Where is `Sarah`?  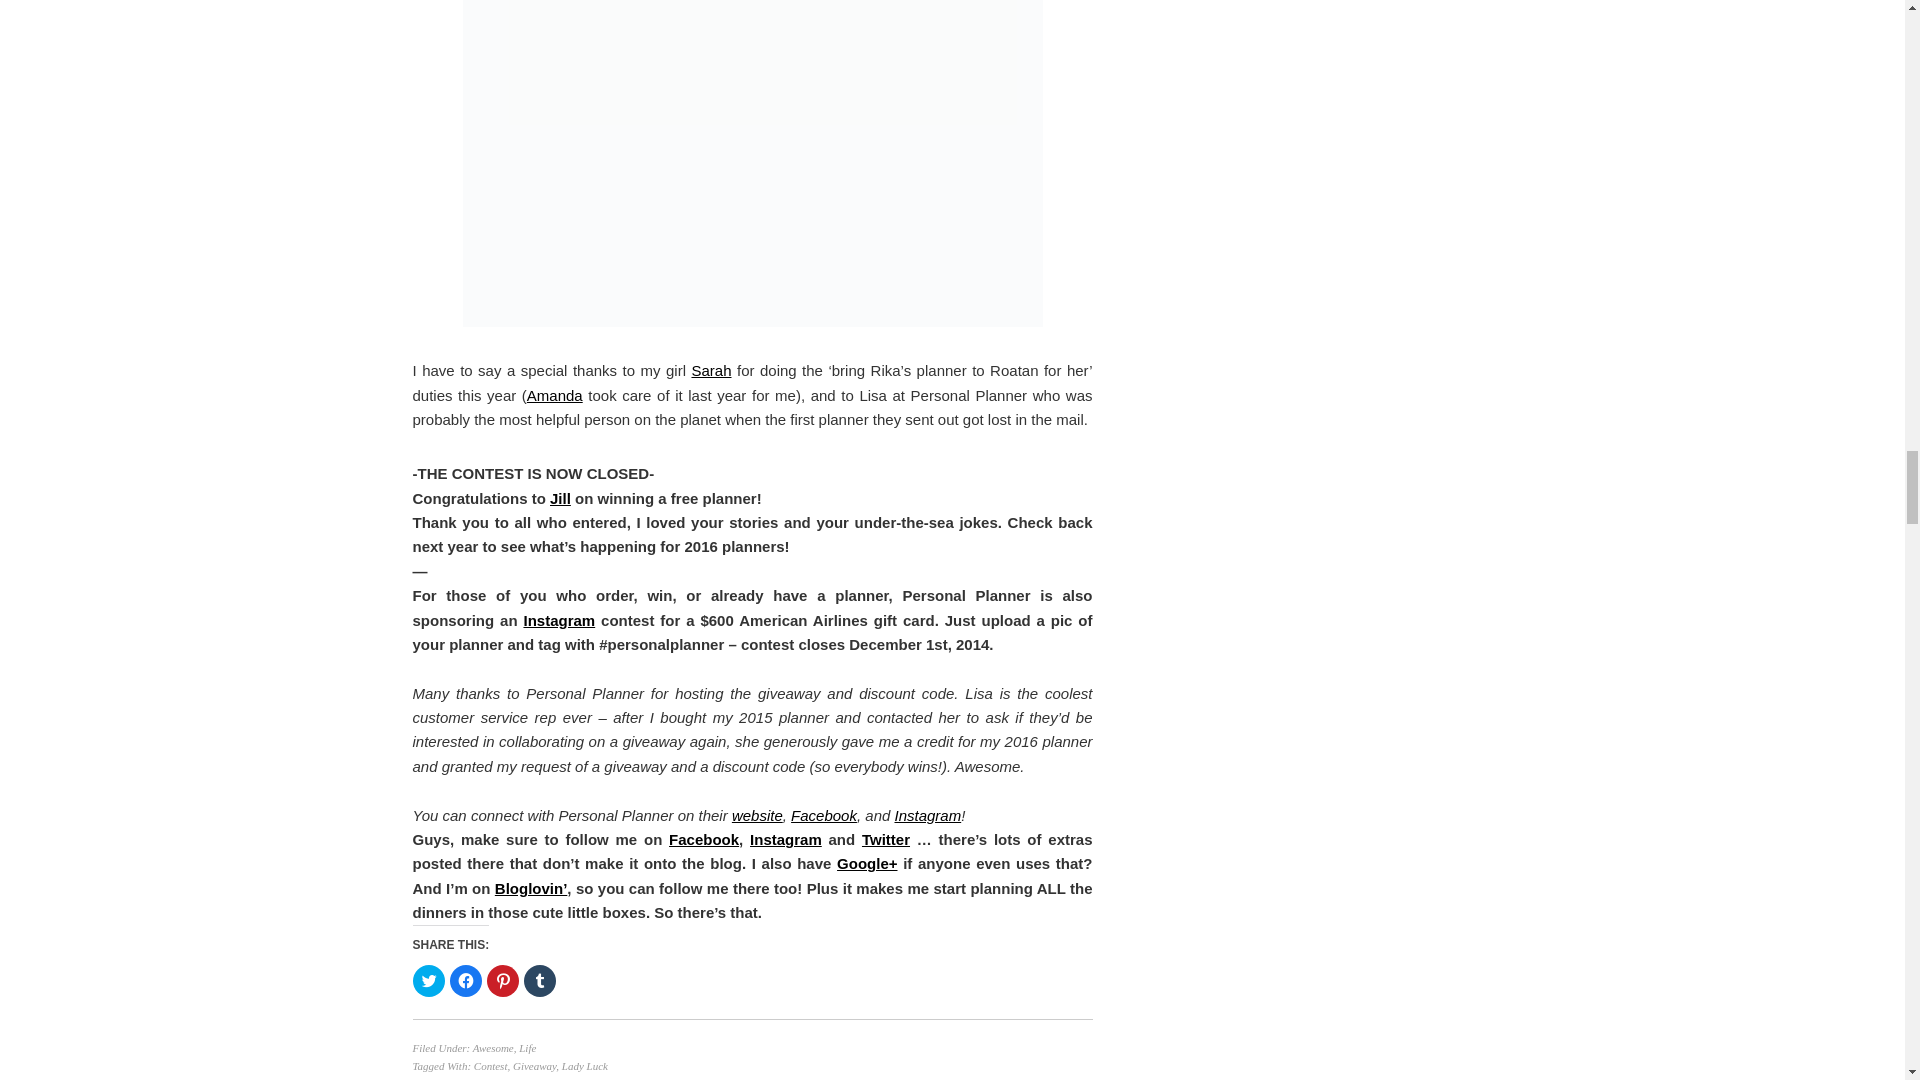
Sarah is located at coordinates (711, 370).